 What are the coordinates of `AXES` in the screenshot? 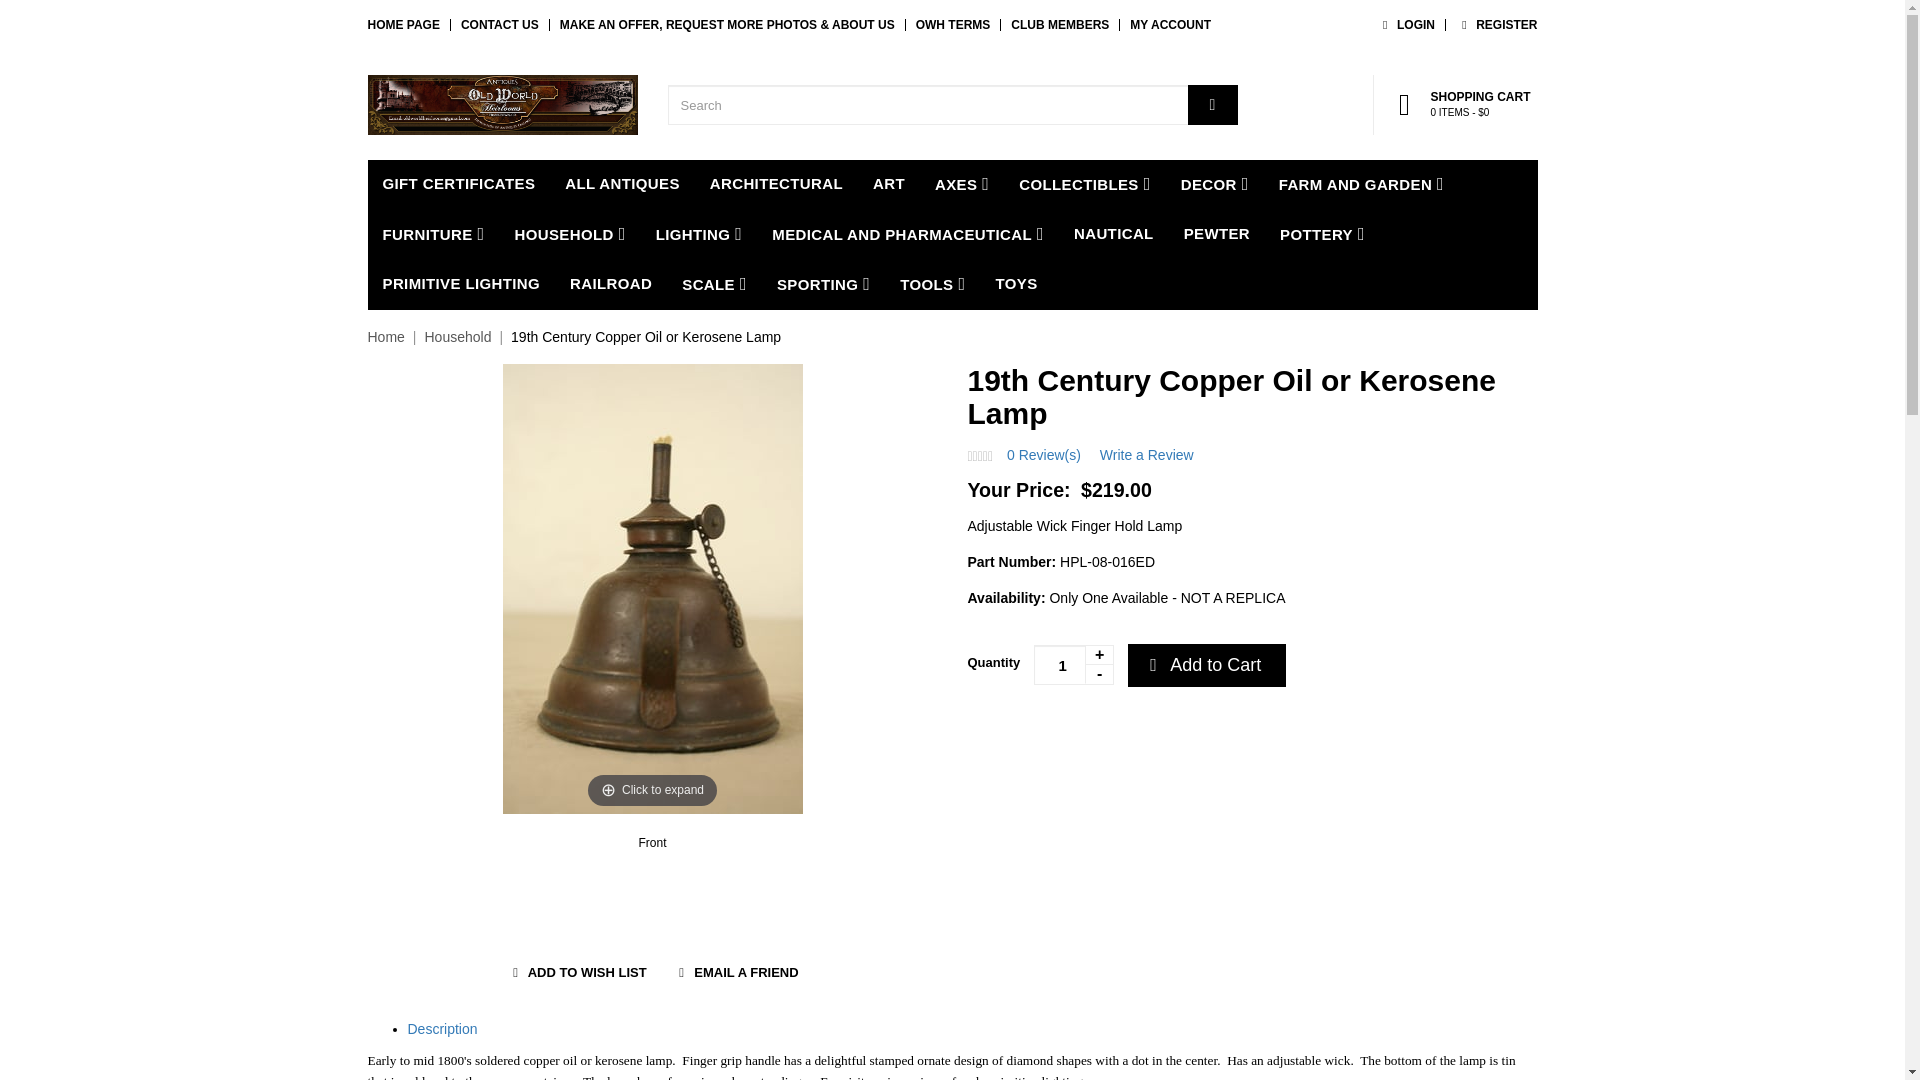 It's located at (962, 184).